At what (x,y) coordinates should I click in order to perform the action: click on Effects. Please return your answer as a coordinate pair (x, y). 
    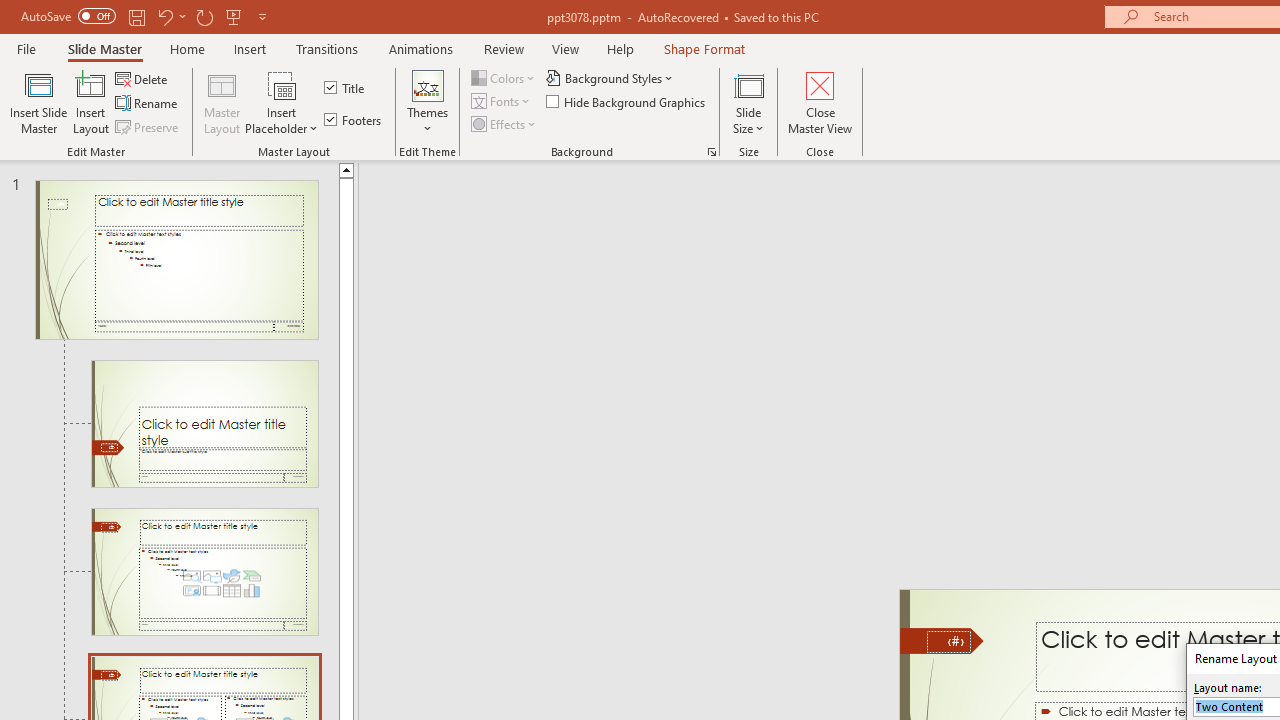
    Looking at the image, I should click on (505, 124).